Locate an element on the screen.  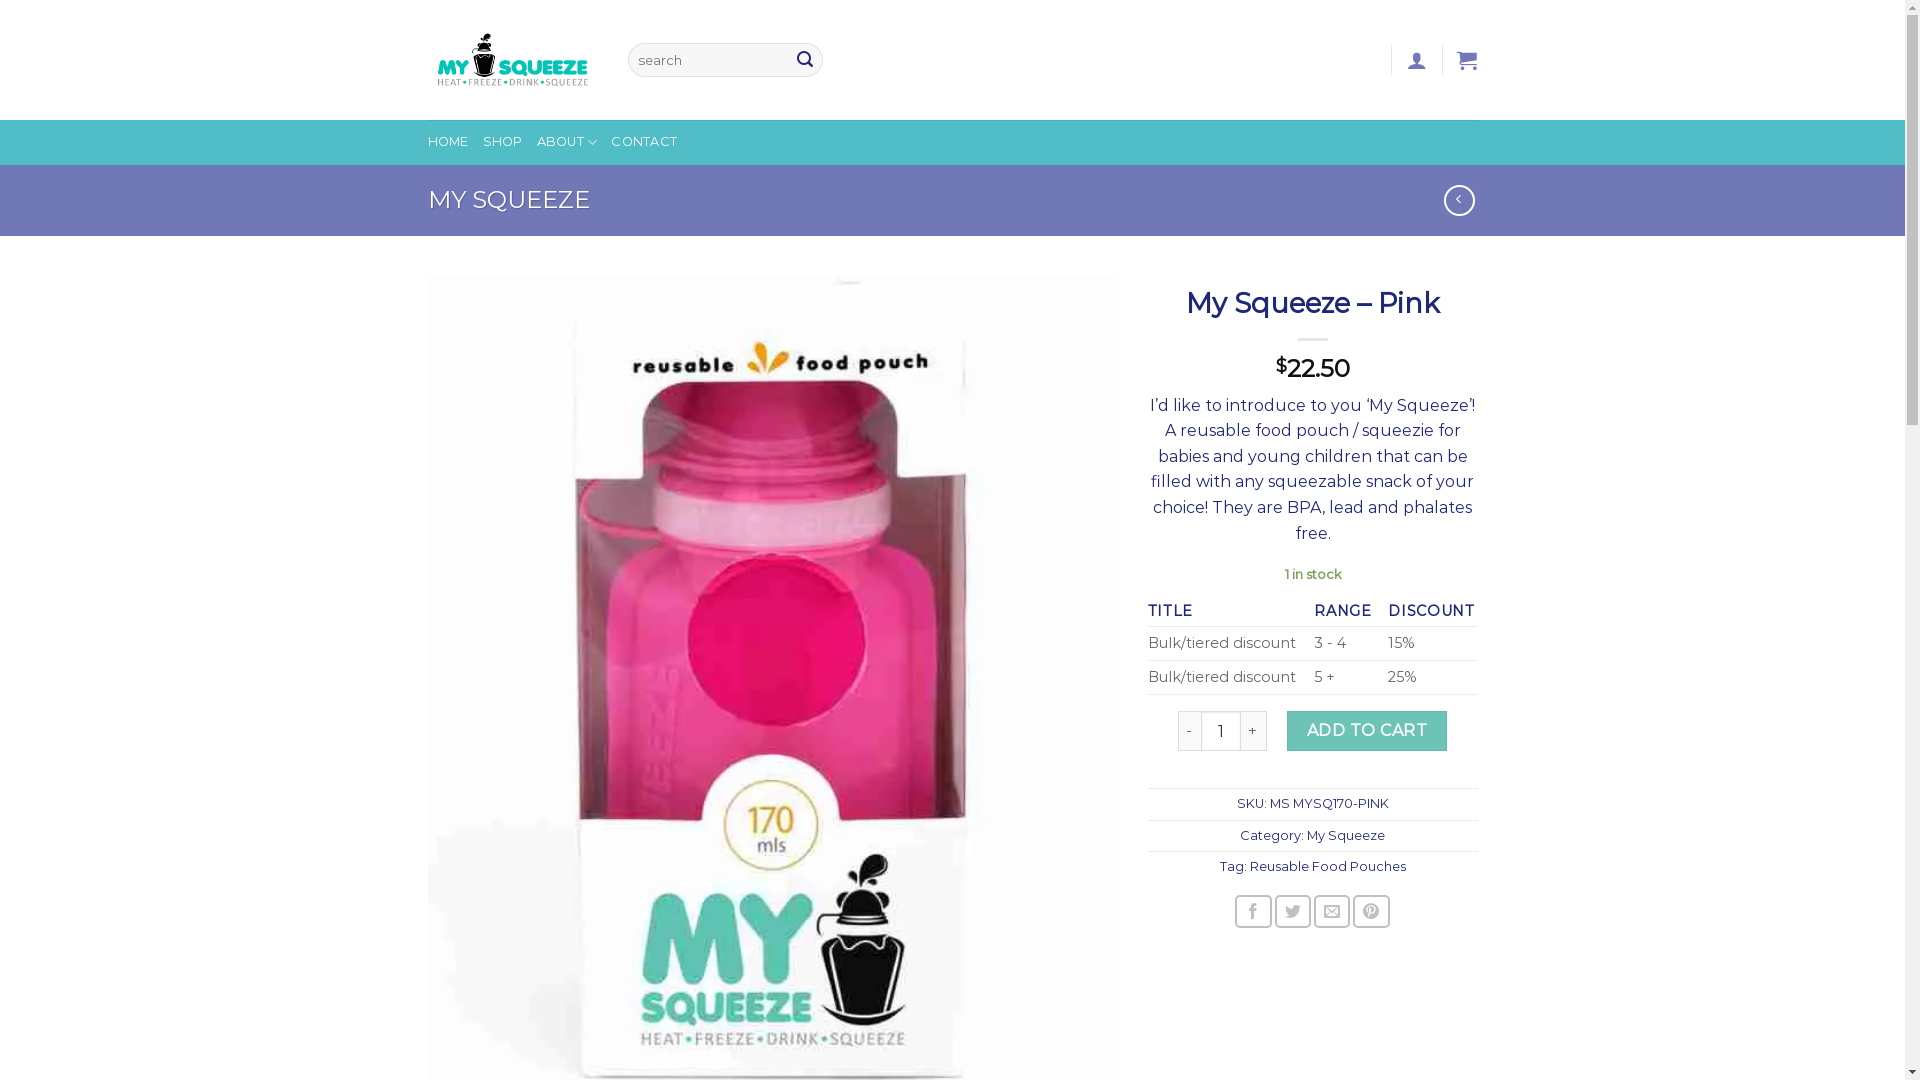
Reusable Food Pouches is located at coordinates (1328, 866).